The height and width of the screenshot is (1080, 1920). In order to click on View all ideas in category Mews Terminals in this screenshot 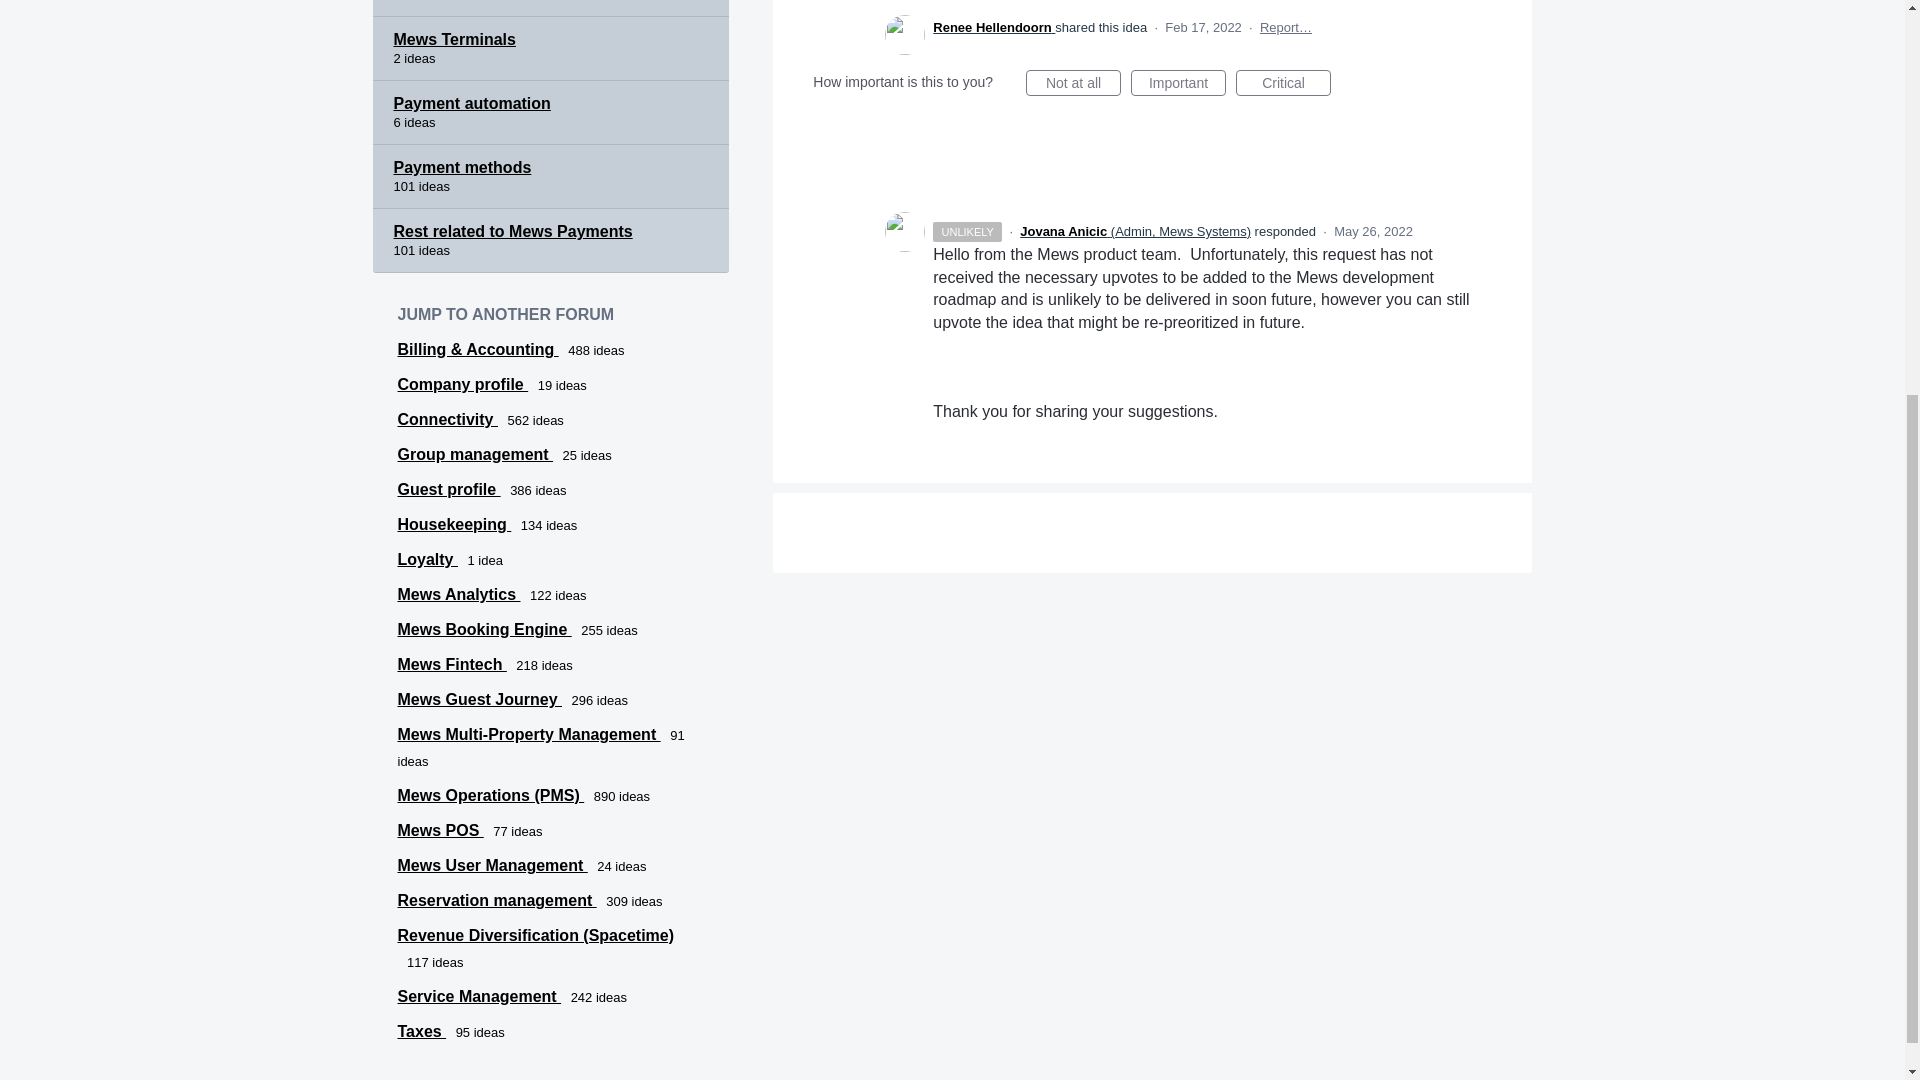, I will do `click(550, 49)`.